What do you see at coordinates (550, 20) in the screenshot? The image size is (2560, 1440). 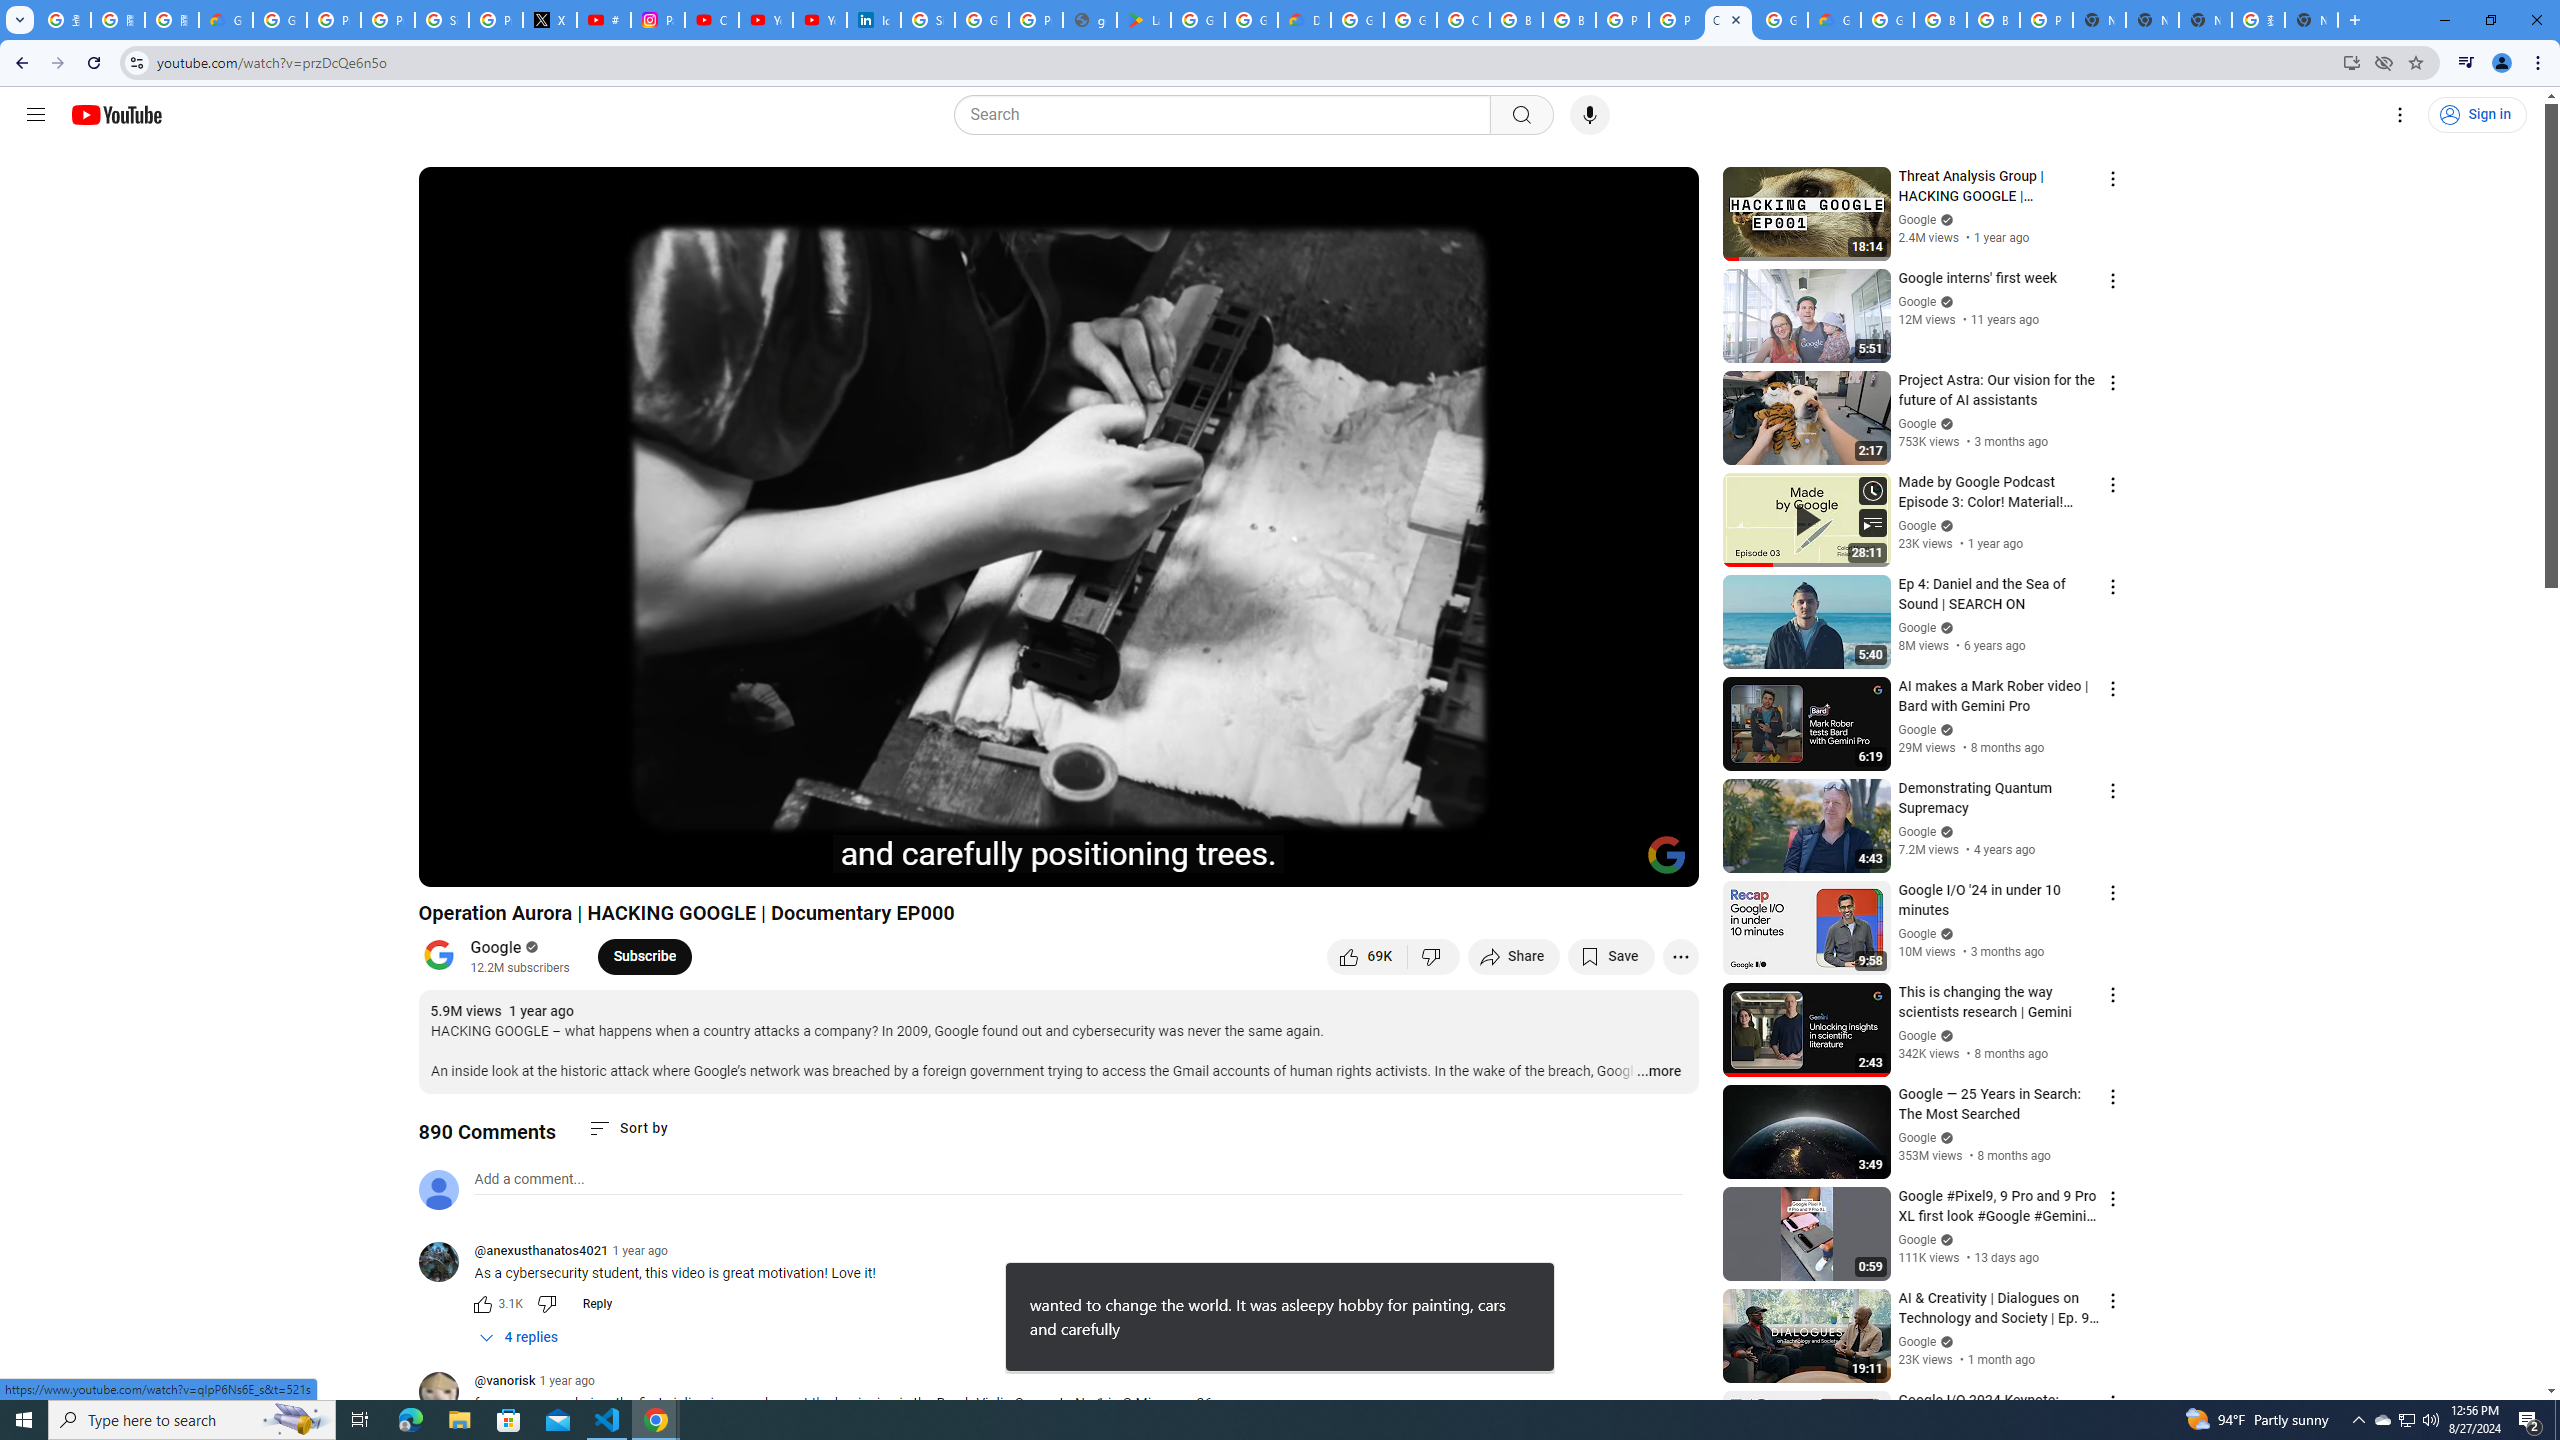 I see `X` at bounding box center [550, 20].